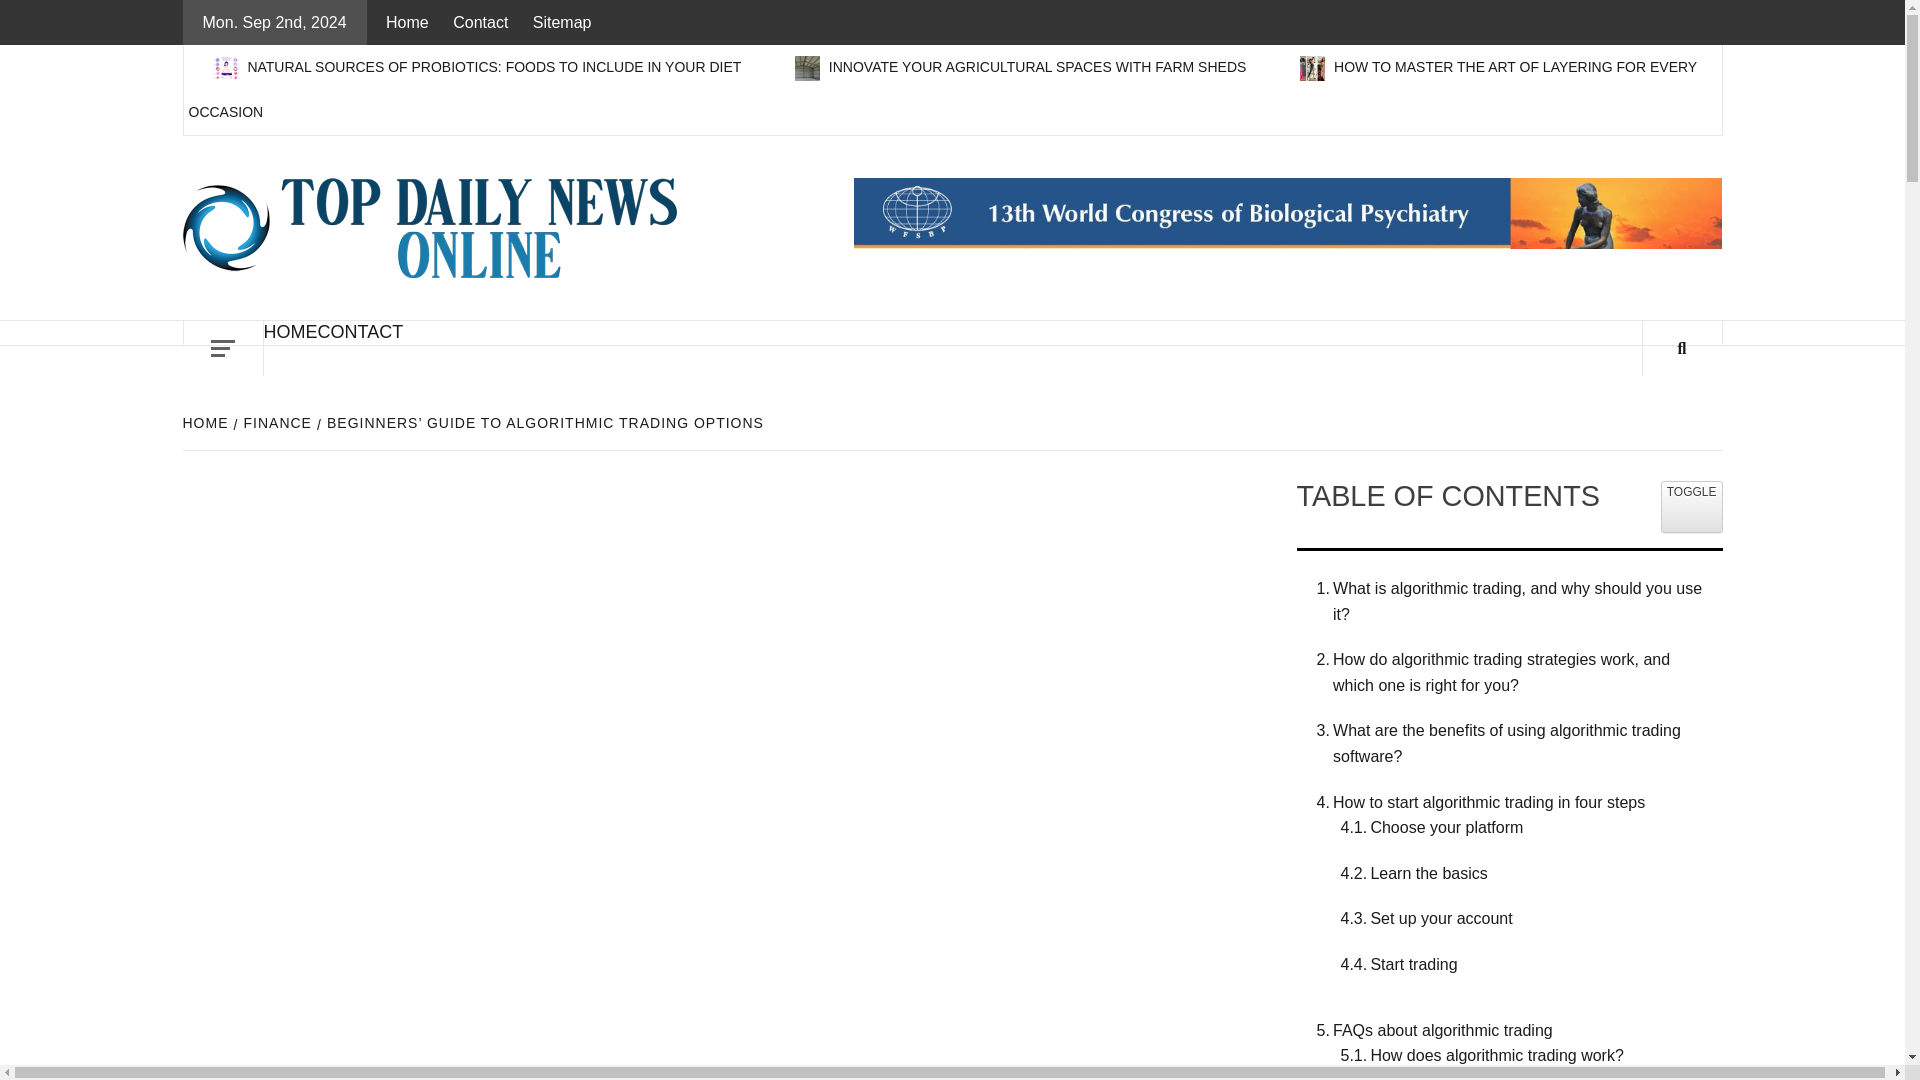 The height and width of the screenshot is (1080, 1920). I want to click on FINANCE, so click(275, 422).